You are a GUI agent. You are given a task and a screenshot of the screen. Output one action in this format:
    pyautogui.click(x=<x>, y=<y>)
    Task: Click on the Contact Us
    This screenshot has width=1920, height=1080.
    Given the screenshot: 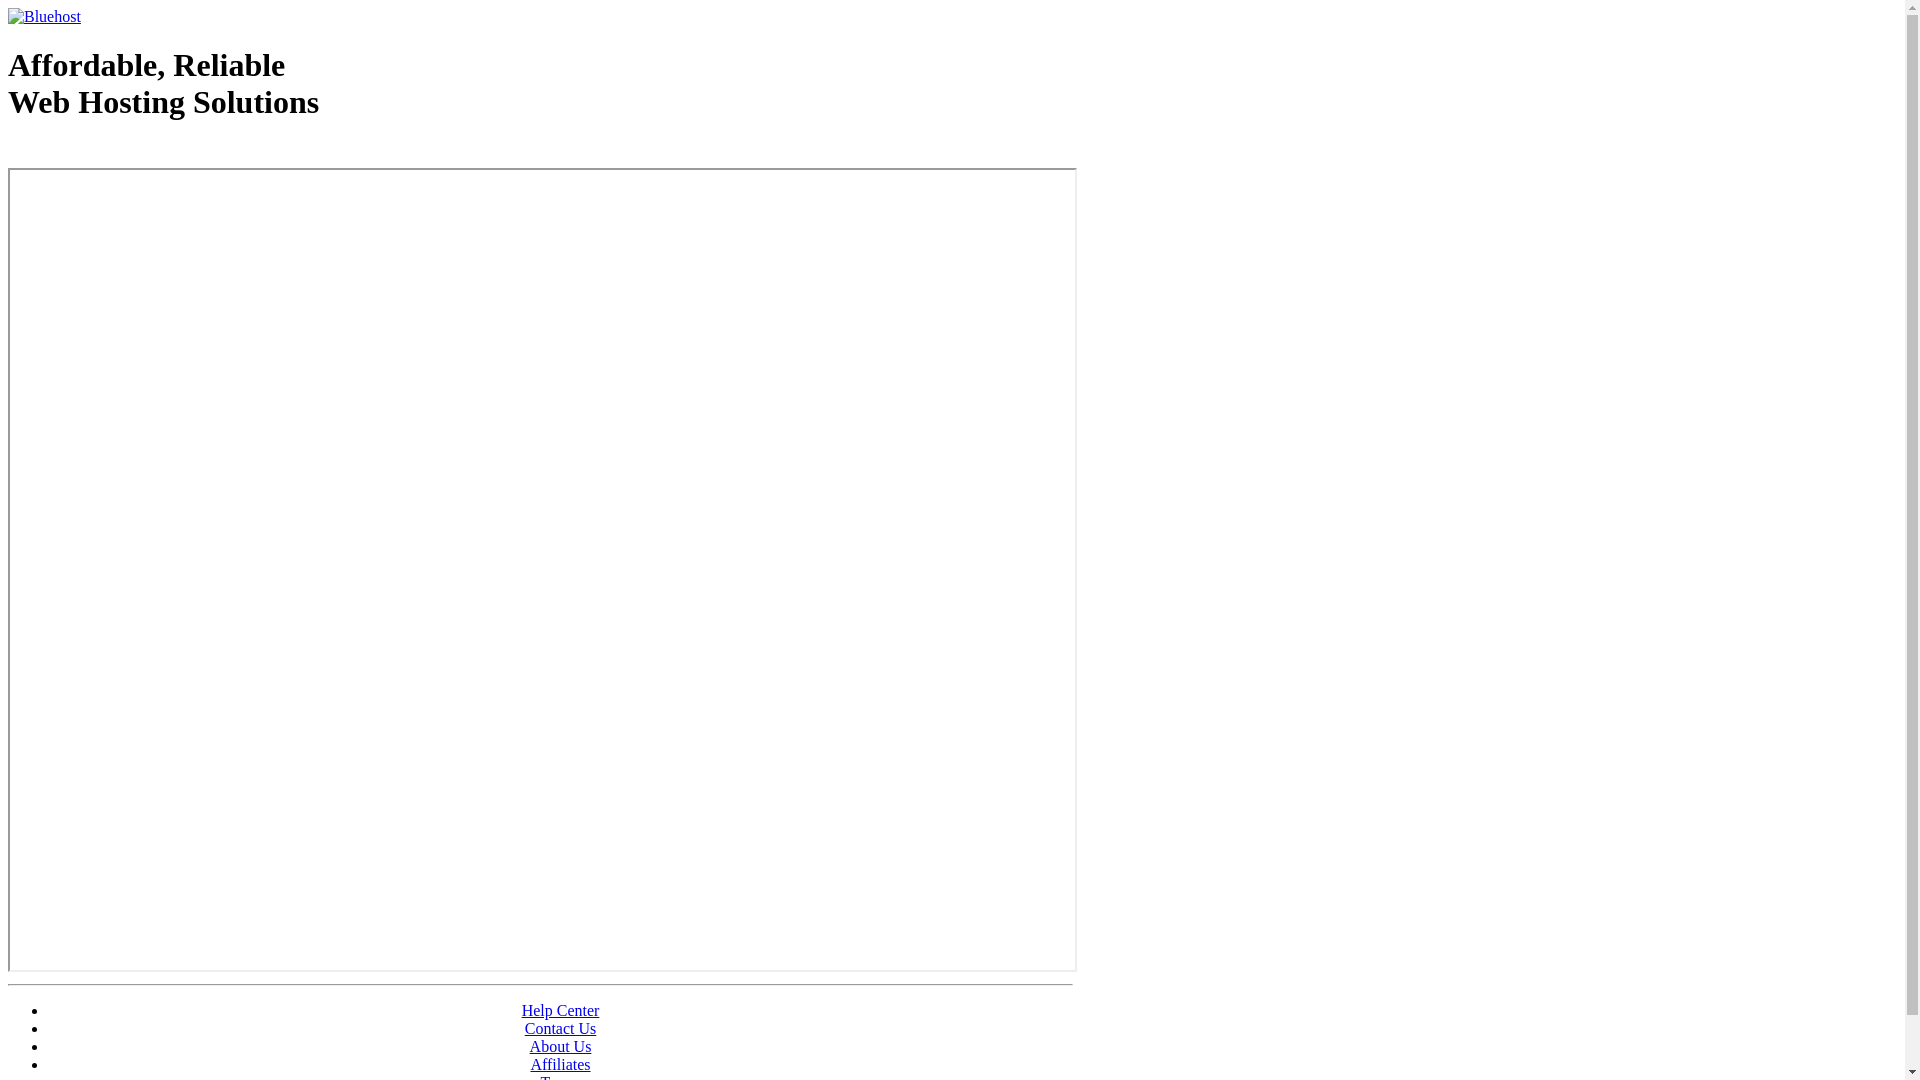 What is the action you would take?
    pyautogui.click(x=561, y=1028)
    